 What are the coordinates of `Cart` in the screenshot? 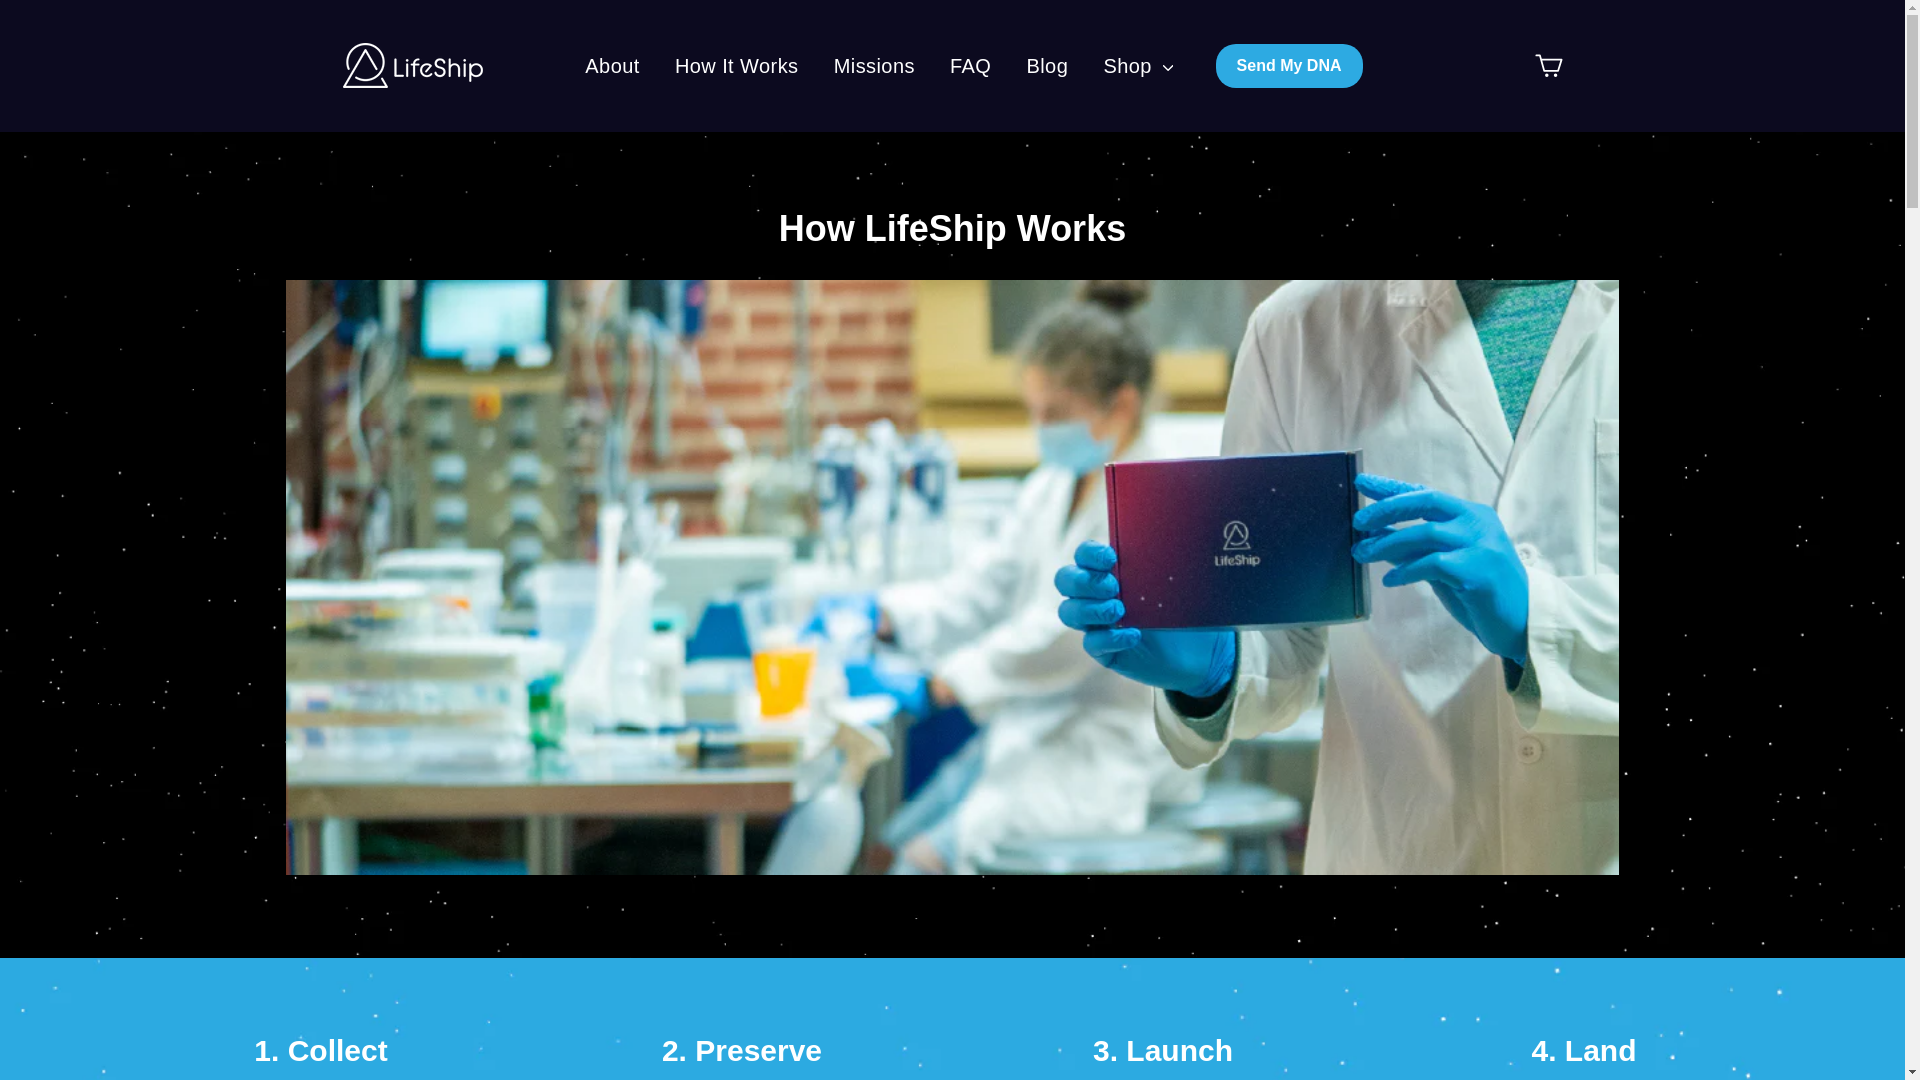 It's located at (1548, 66).